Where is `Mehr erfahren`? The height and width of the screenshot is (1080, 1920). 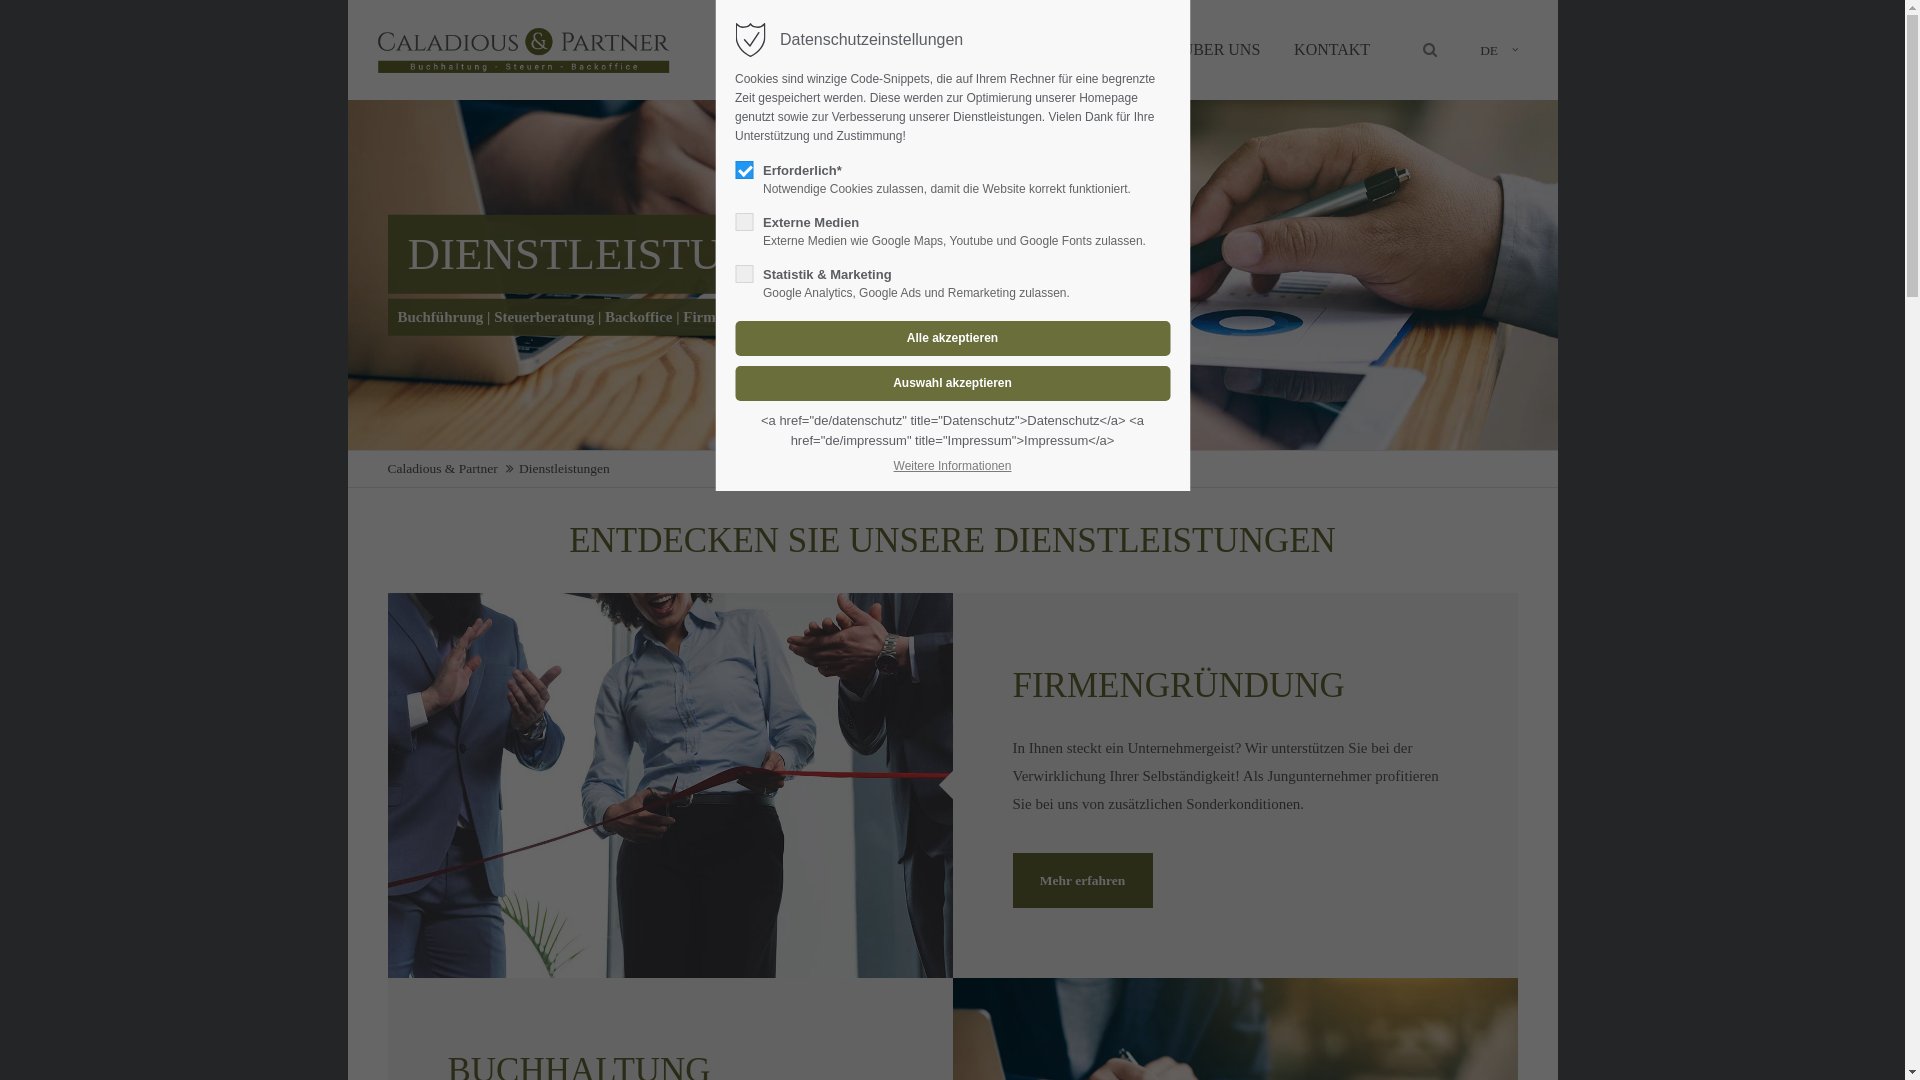 Mehr erfahren is located at coordinates (1082, 880).